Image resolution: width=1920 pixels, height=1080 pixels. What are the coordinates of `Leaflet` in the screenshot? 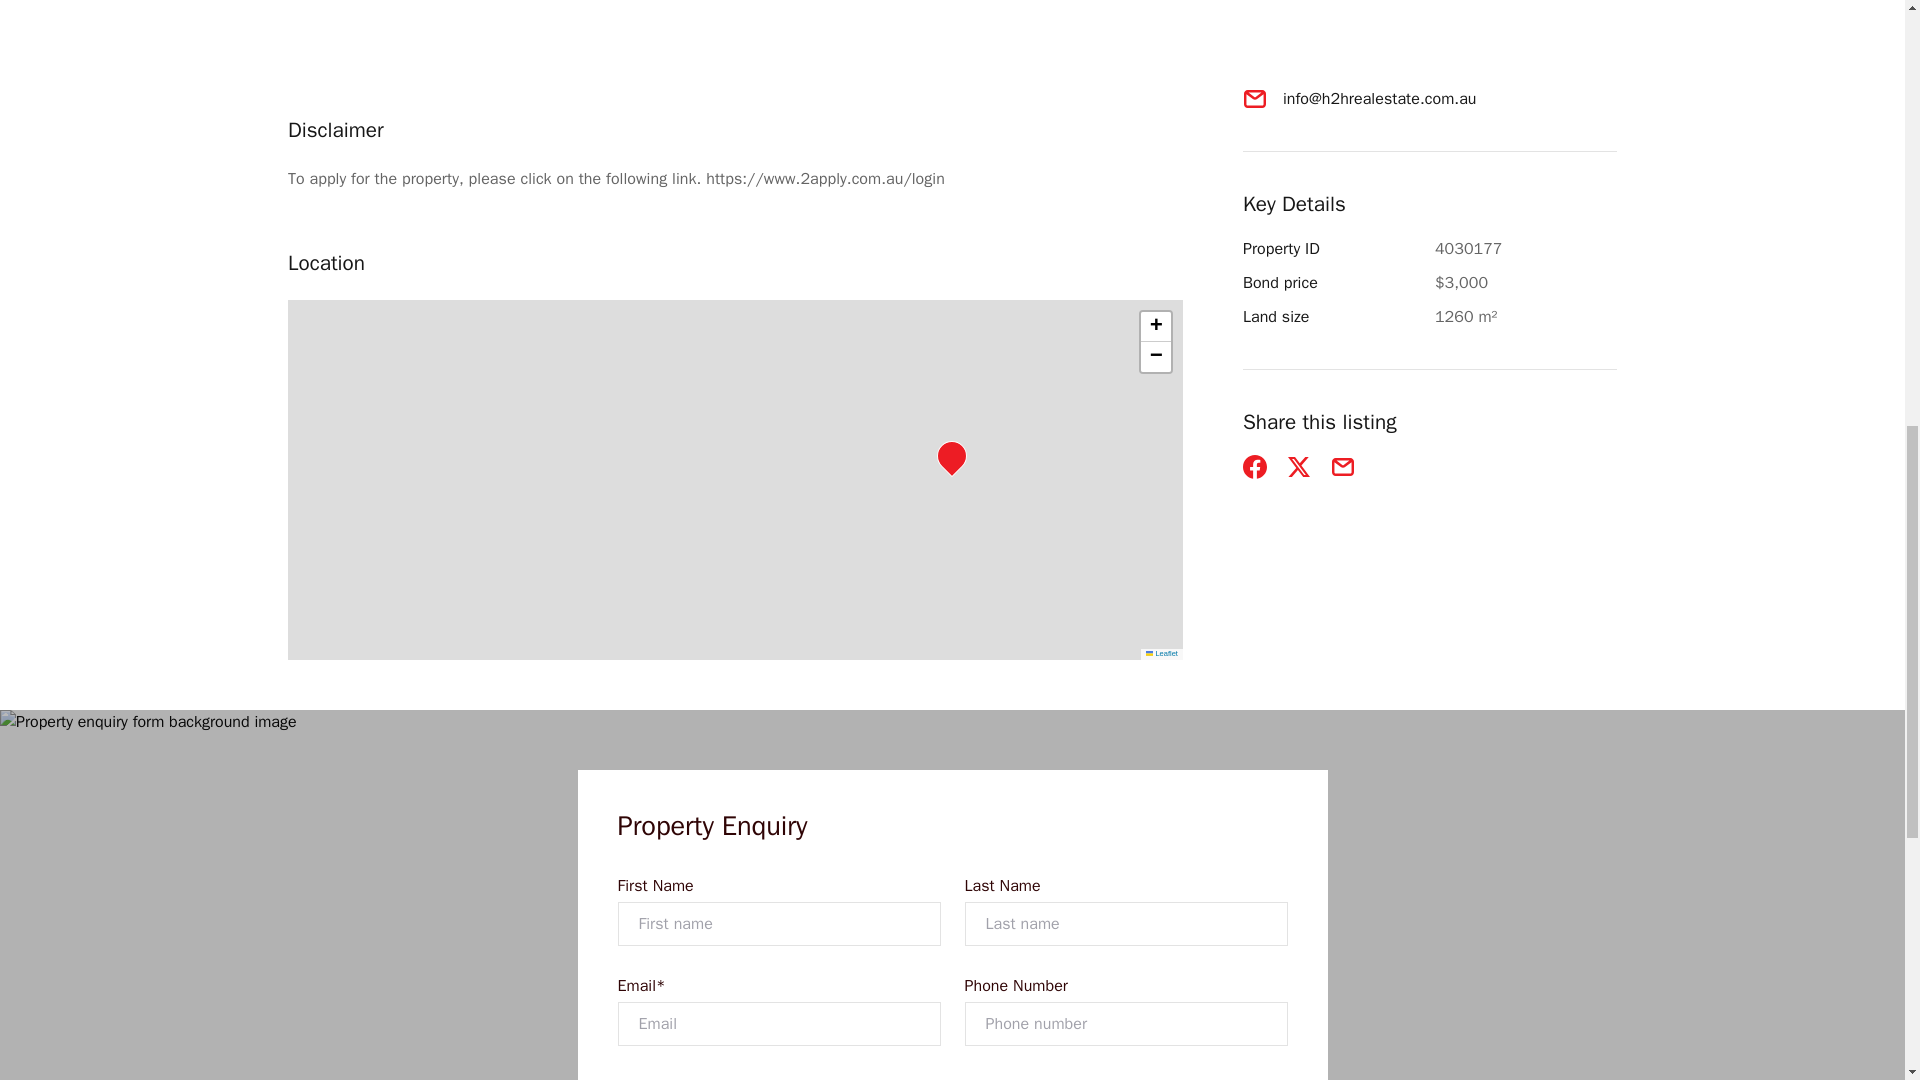 It's located at (1162, 653).